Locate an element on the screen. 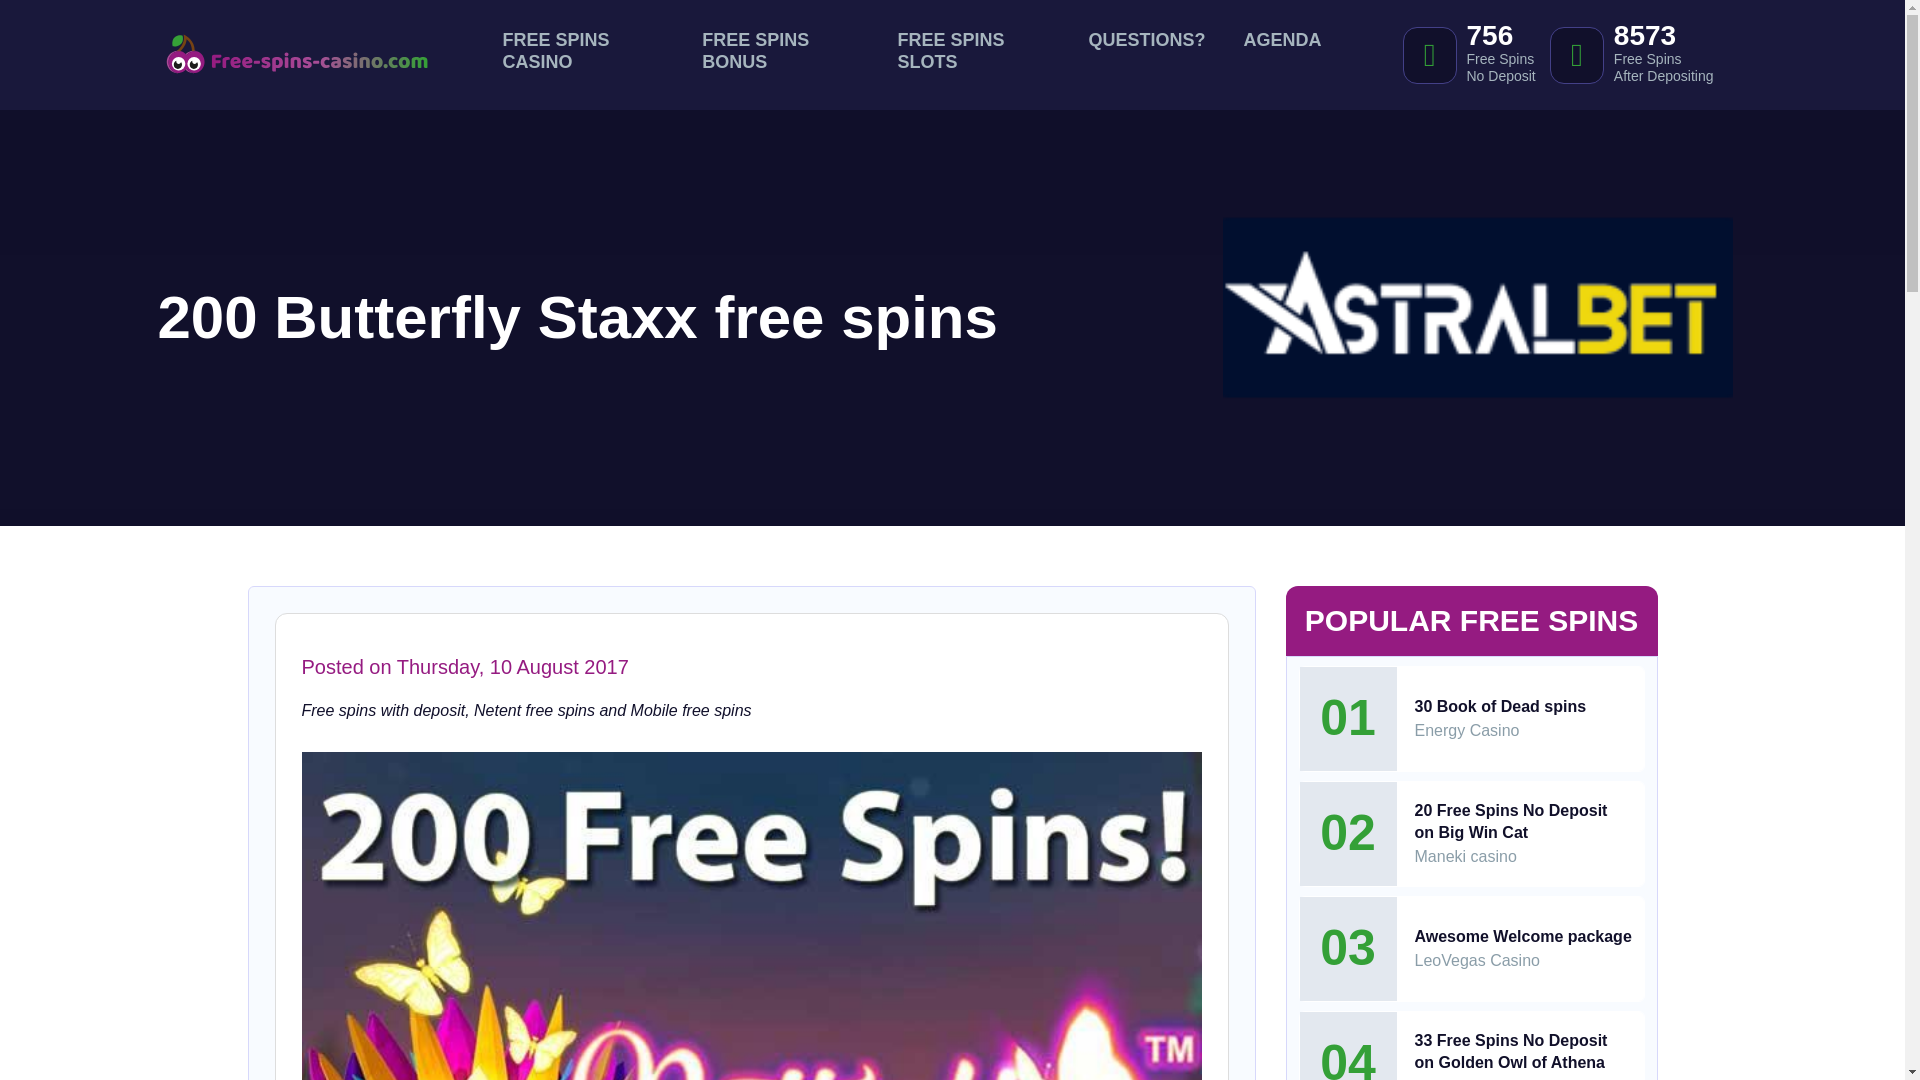  Home of Free Spins Casino is located at coordinates (534, 710).